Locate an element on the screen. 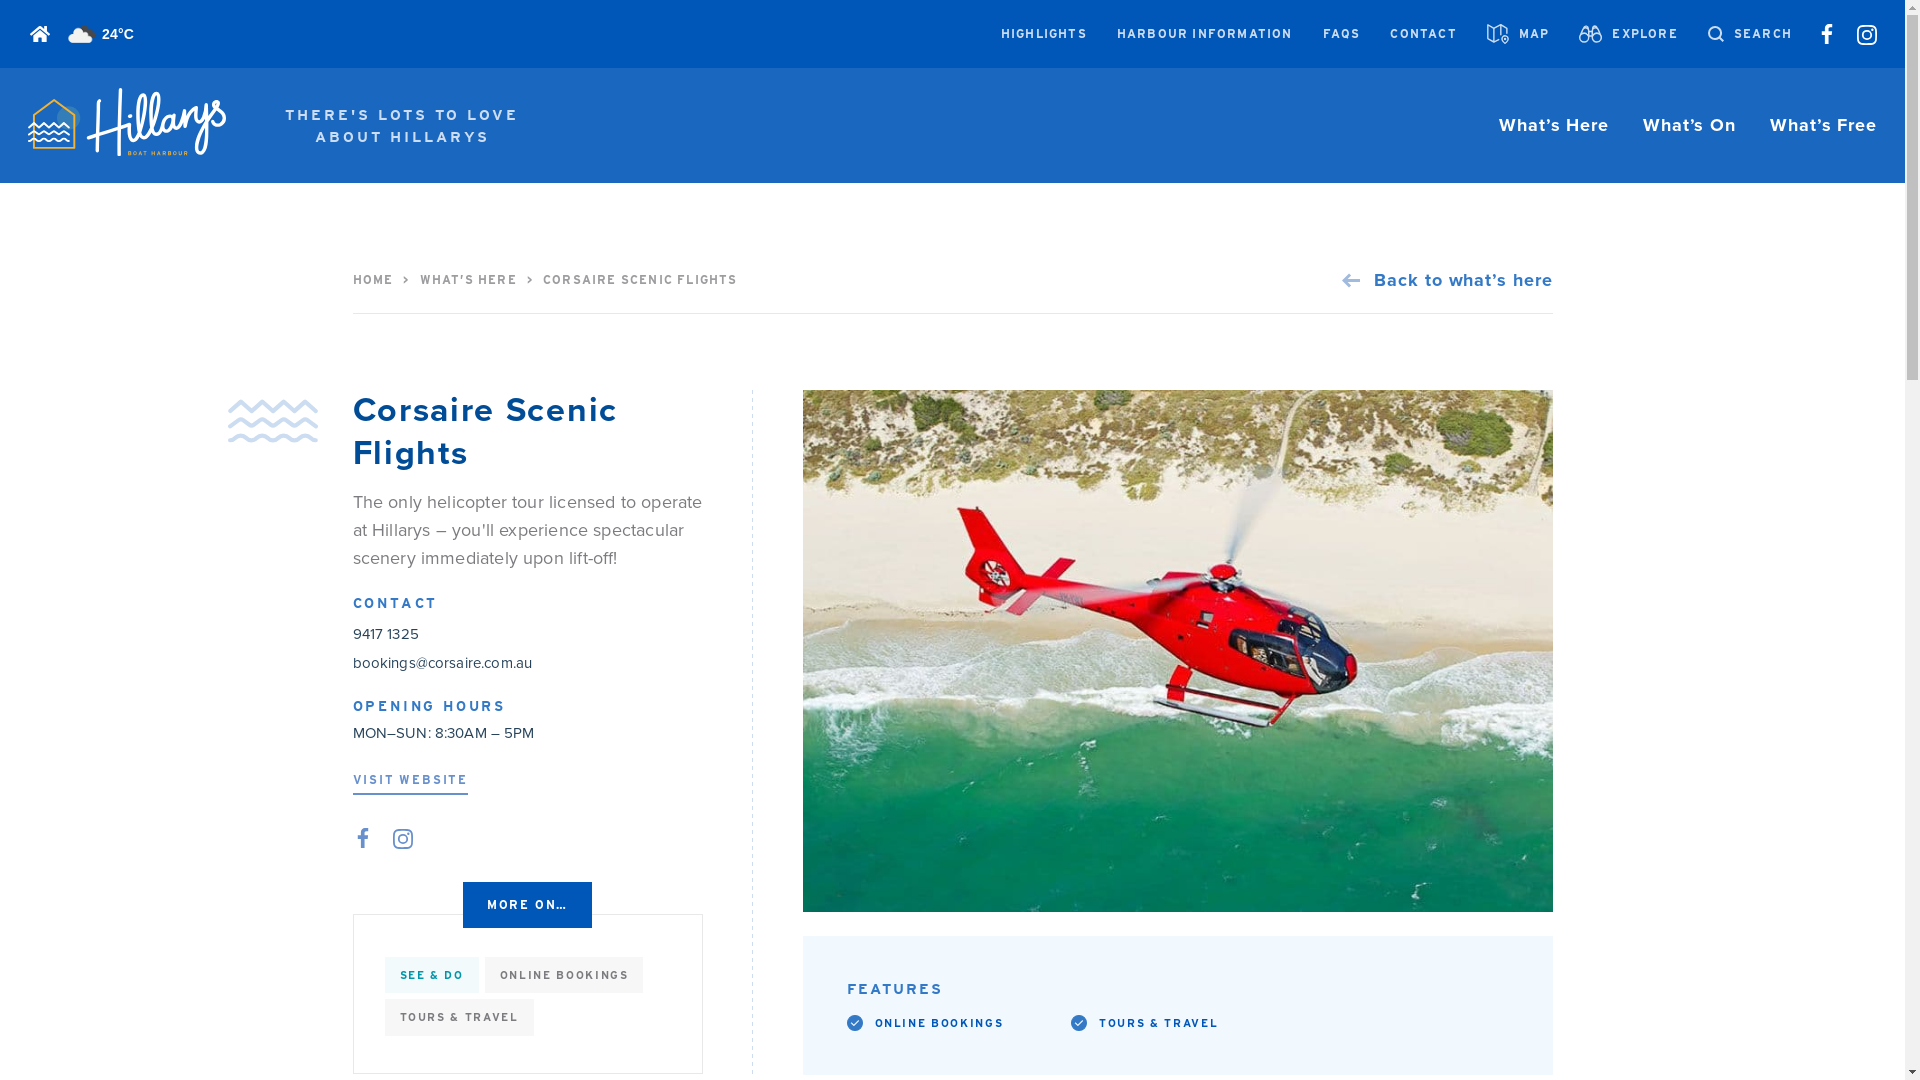  HARBOUR INFORMATION is located at coordinates (1205, 34).